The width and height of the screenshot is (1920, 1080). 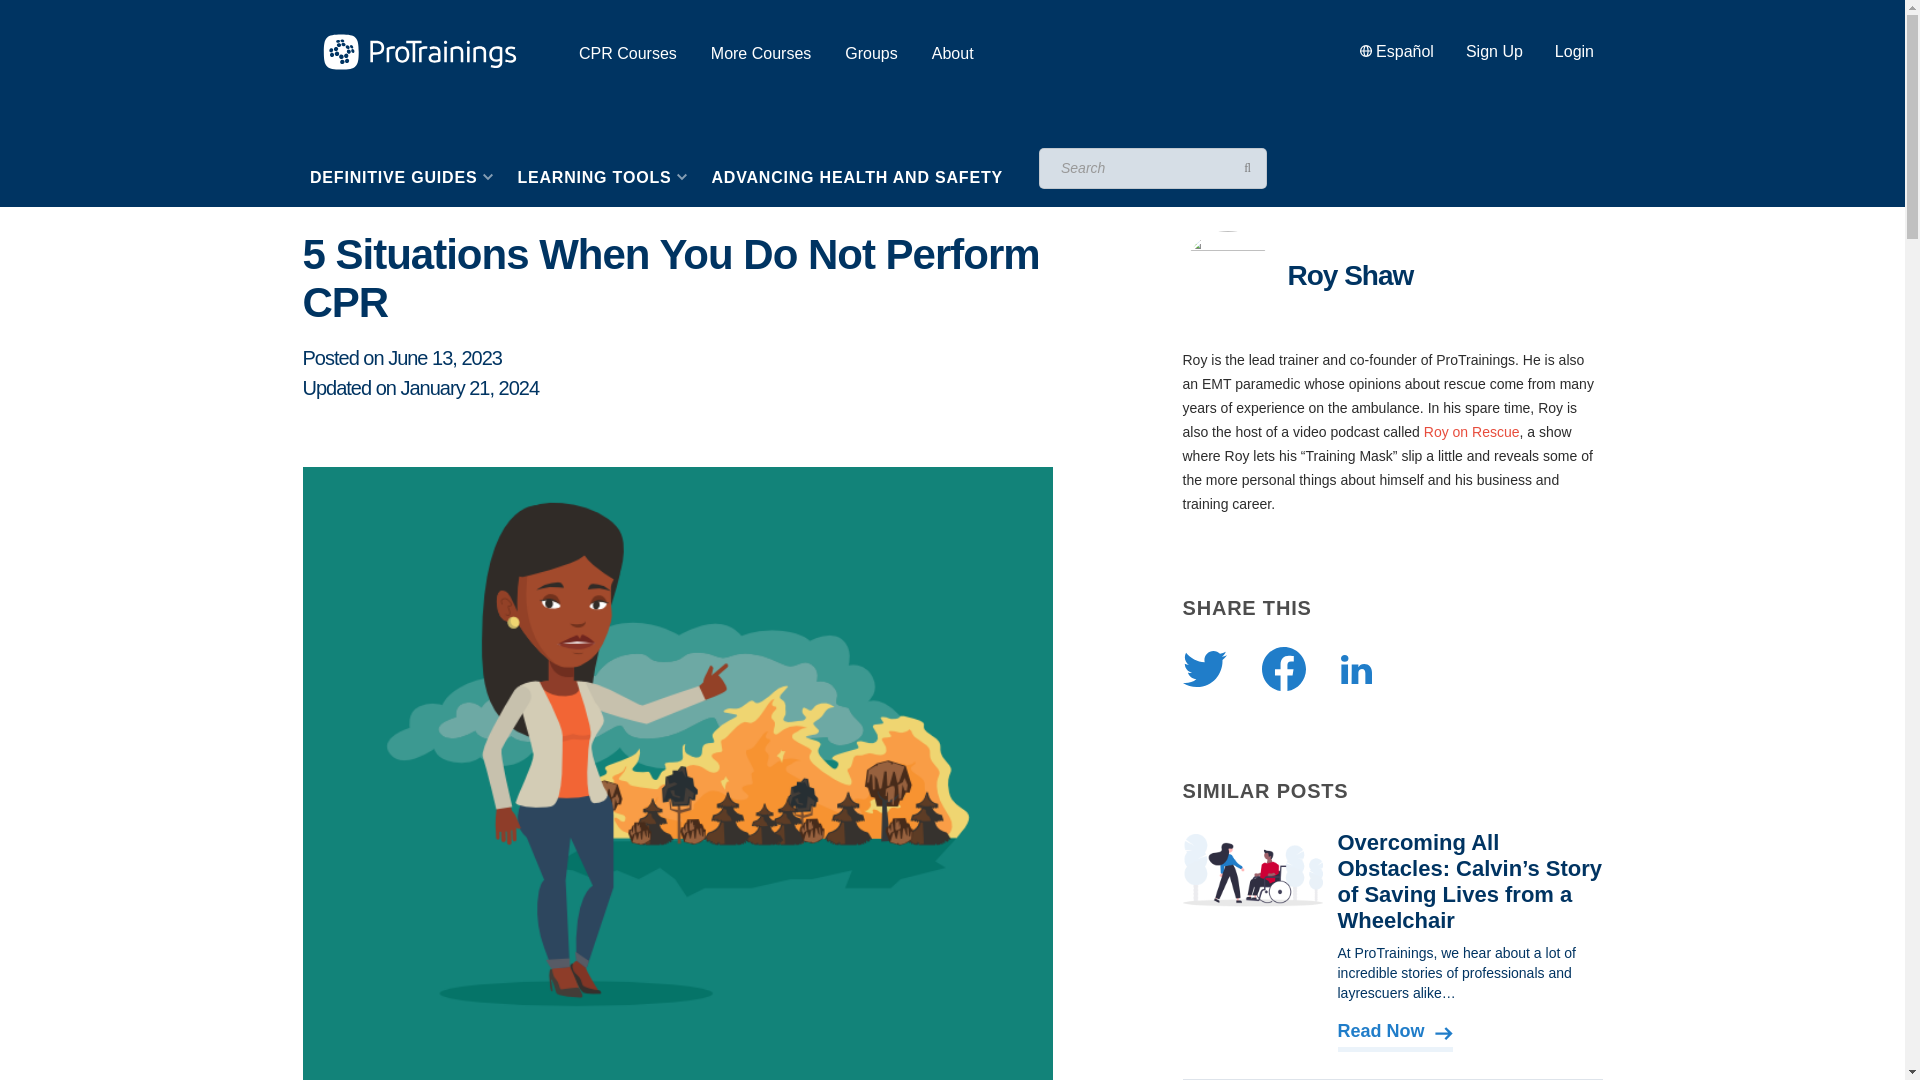 What do you see at coordinates (1494, 51) in the screenshot?
I see `Sign Up` at bounding box center [1494, 51].